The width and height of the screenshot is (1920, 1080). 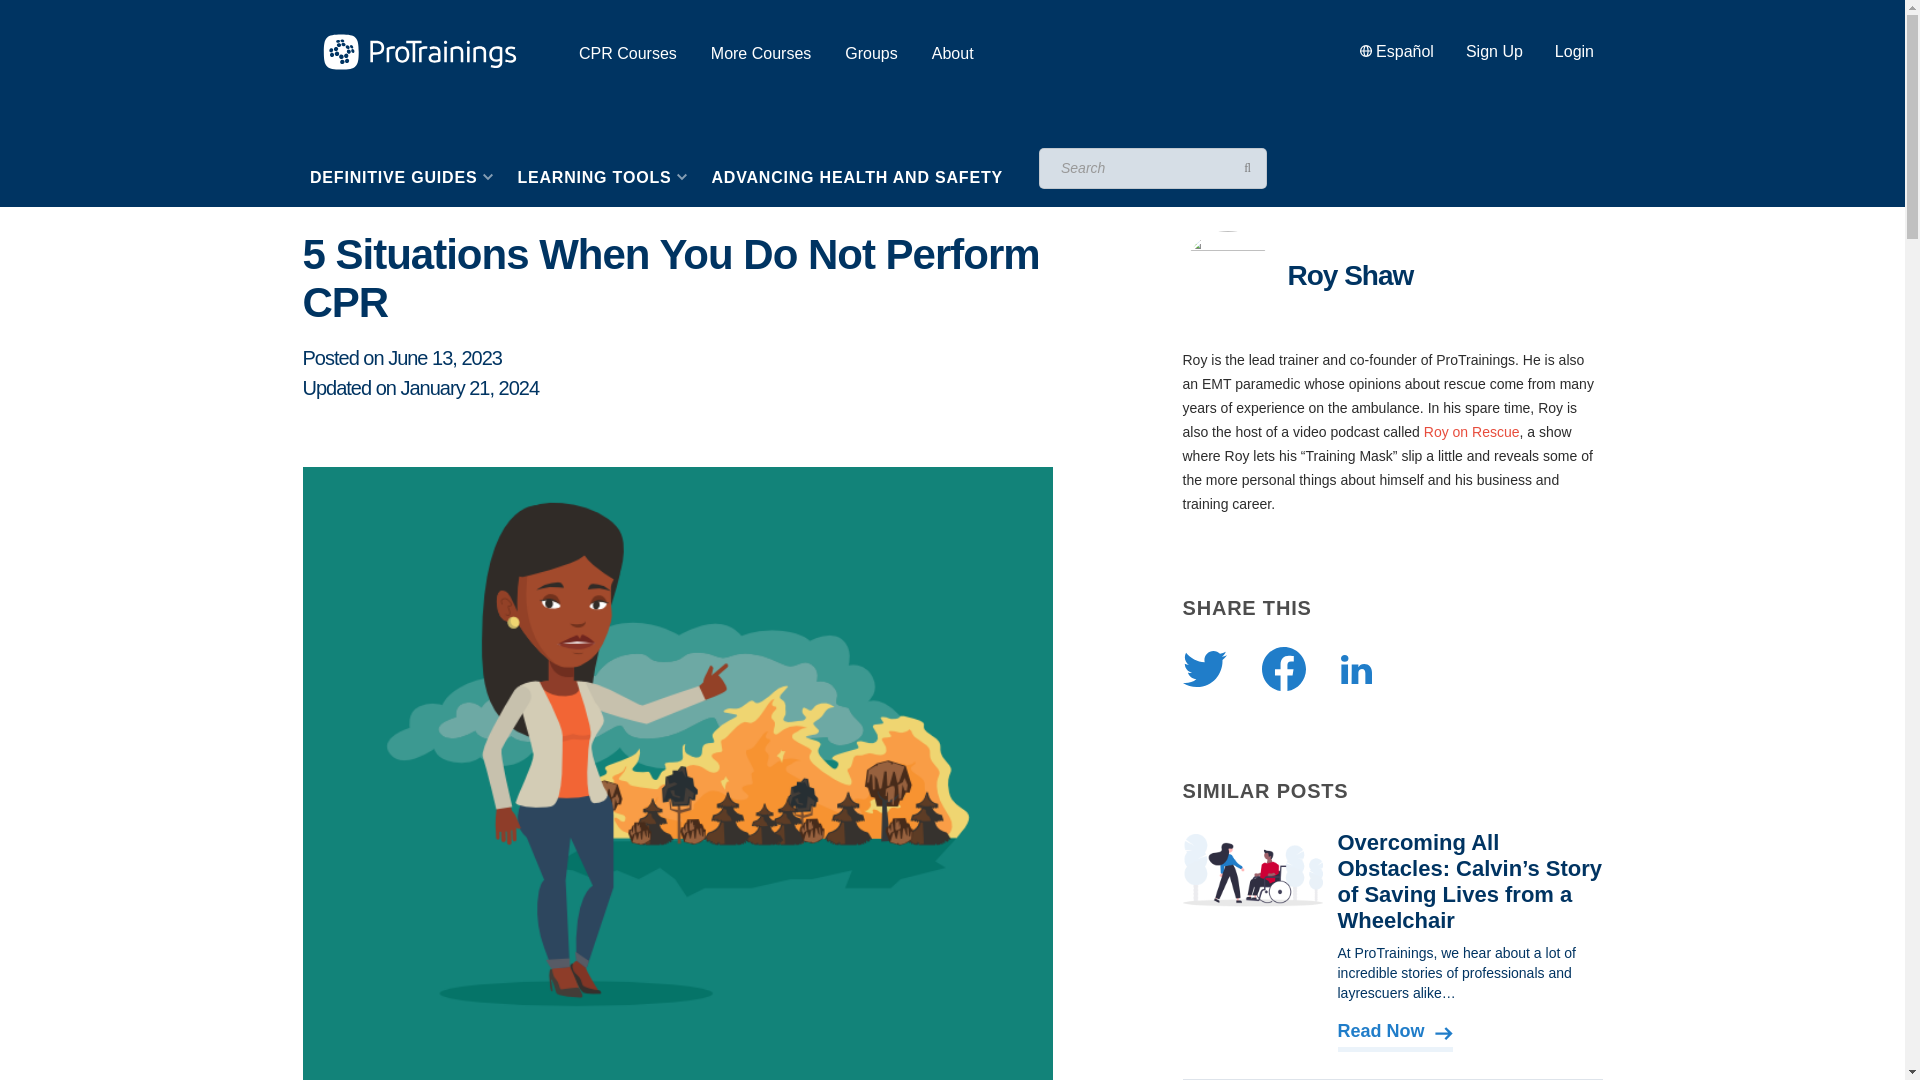 What do you see at coordinates (1494, 51) in the screenshot?
I see `Sign Up` at bounding box center [1494, 51].